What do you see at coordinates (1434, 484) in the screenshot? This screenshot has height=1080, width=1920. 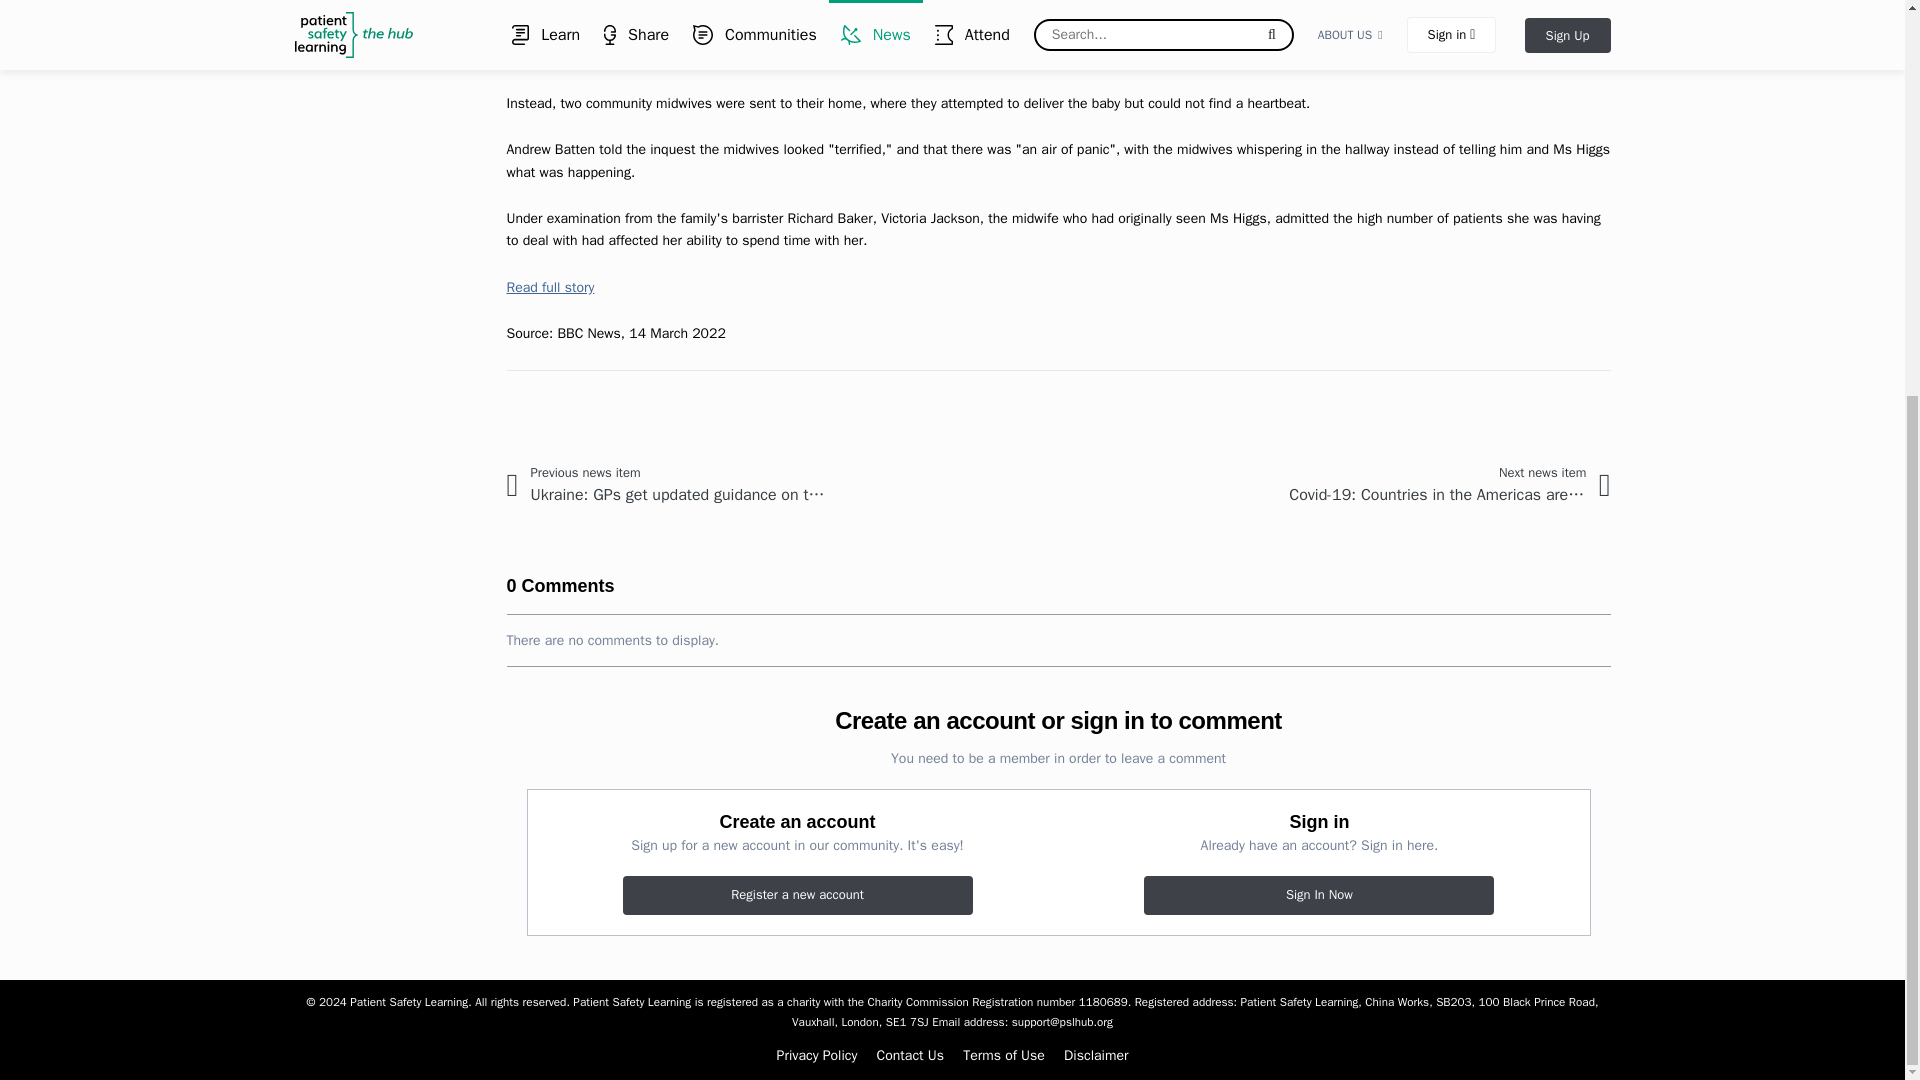 I see `Next news item` at bounding box center [1434, 484].